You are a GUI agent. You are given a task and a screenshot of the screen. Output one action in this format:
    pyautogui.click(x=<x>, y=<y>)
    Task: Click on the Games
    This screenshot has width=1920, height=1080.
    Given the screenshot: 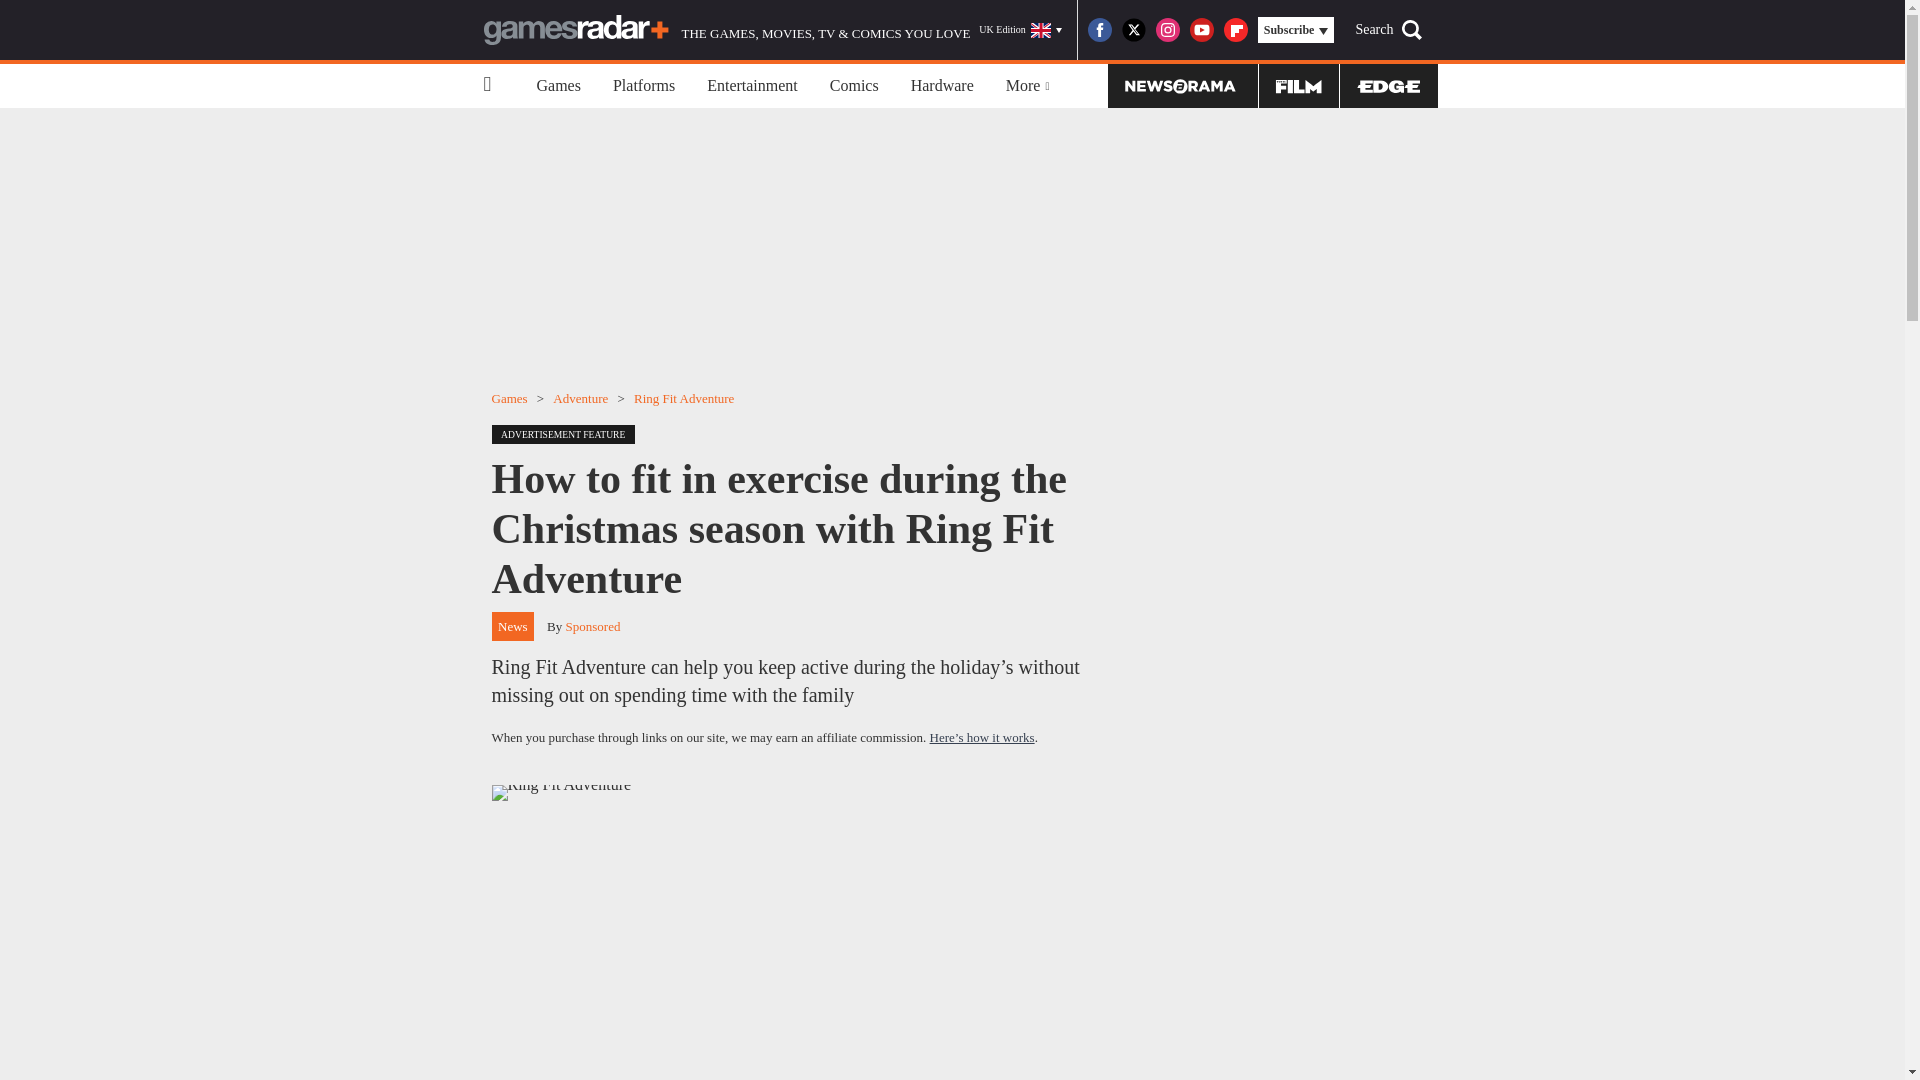 What is the action you would take?
    pyautogui.click(x=558, y=86)
    